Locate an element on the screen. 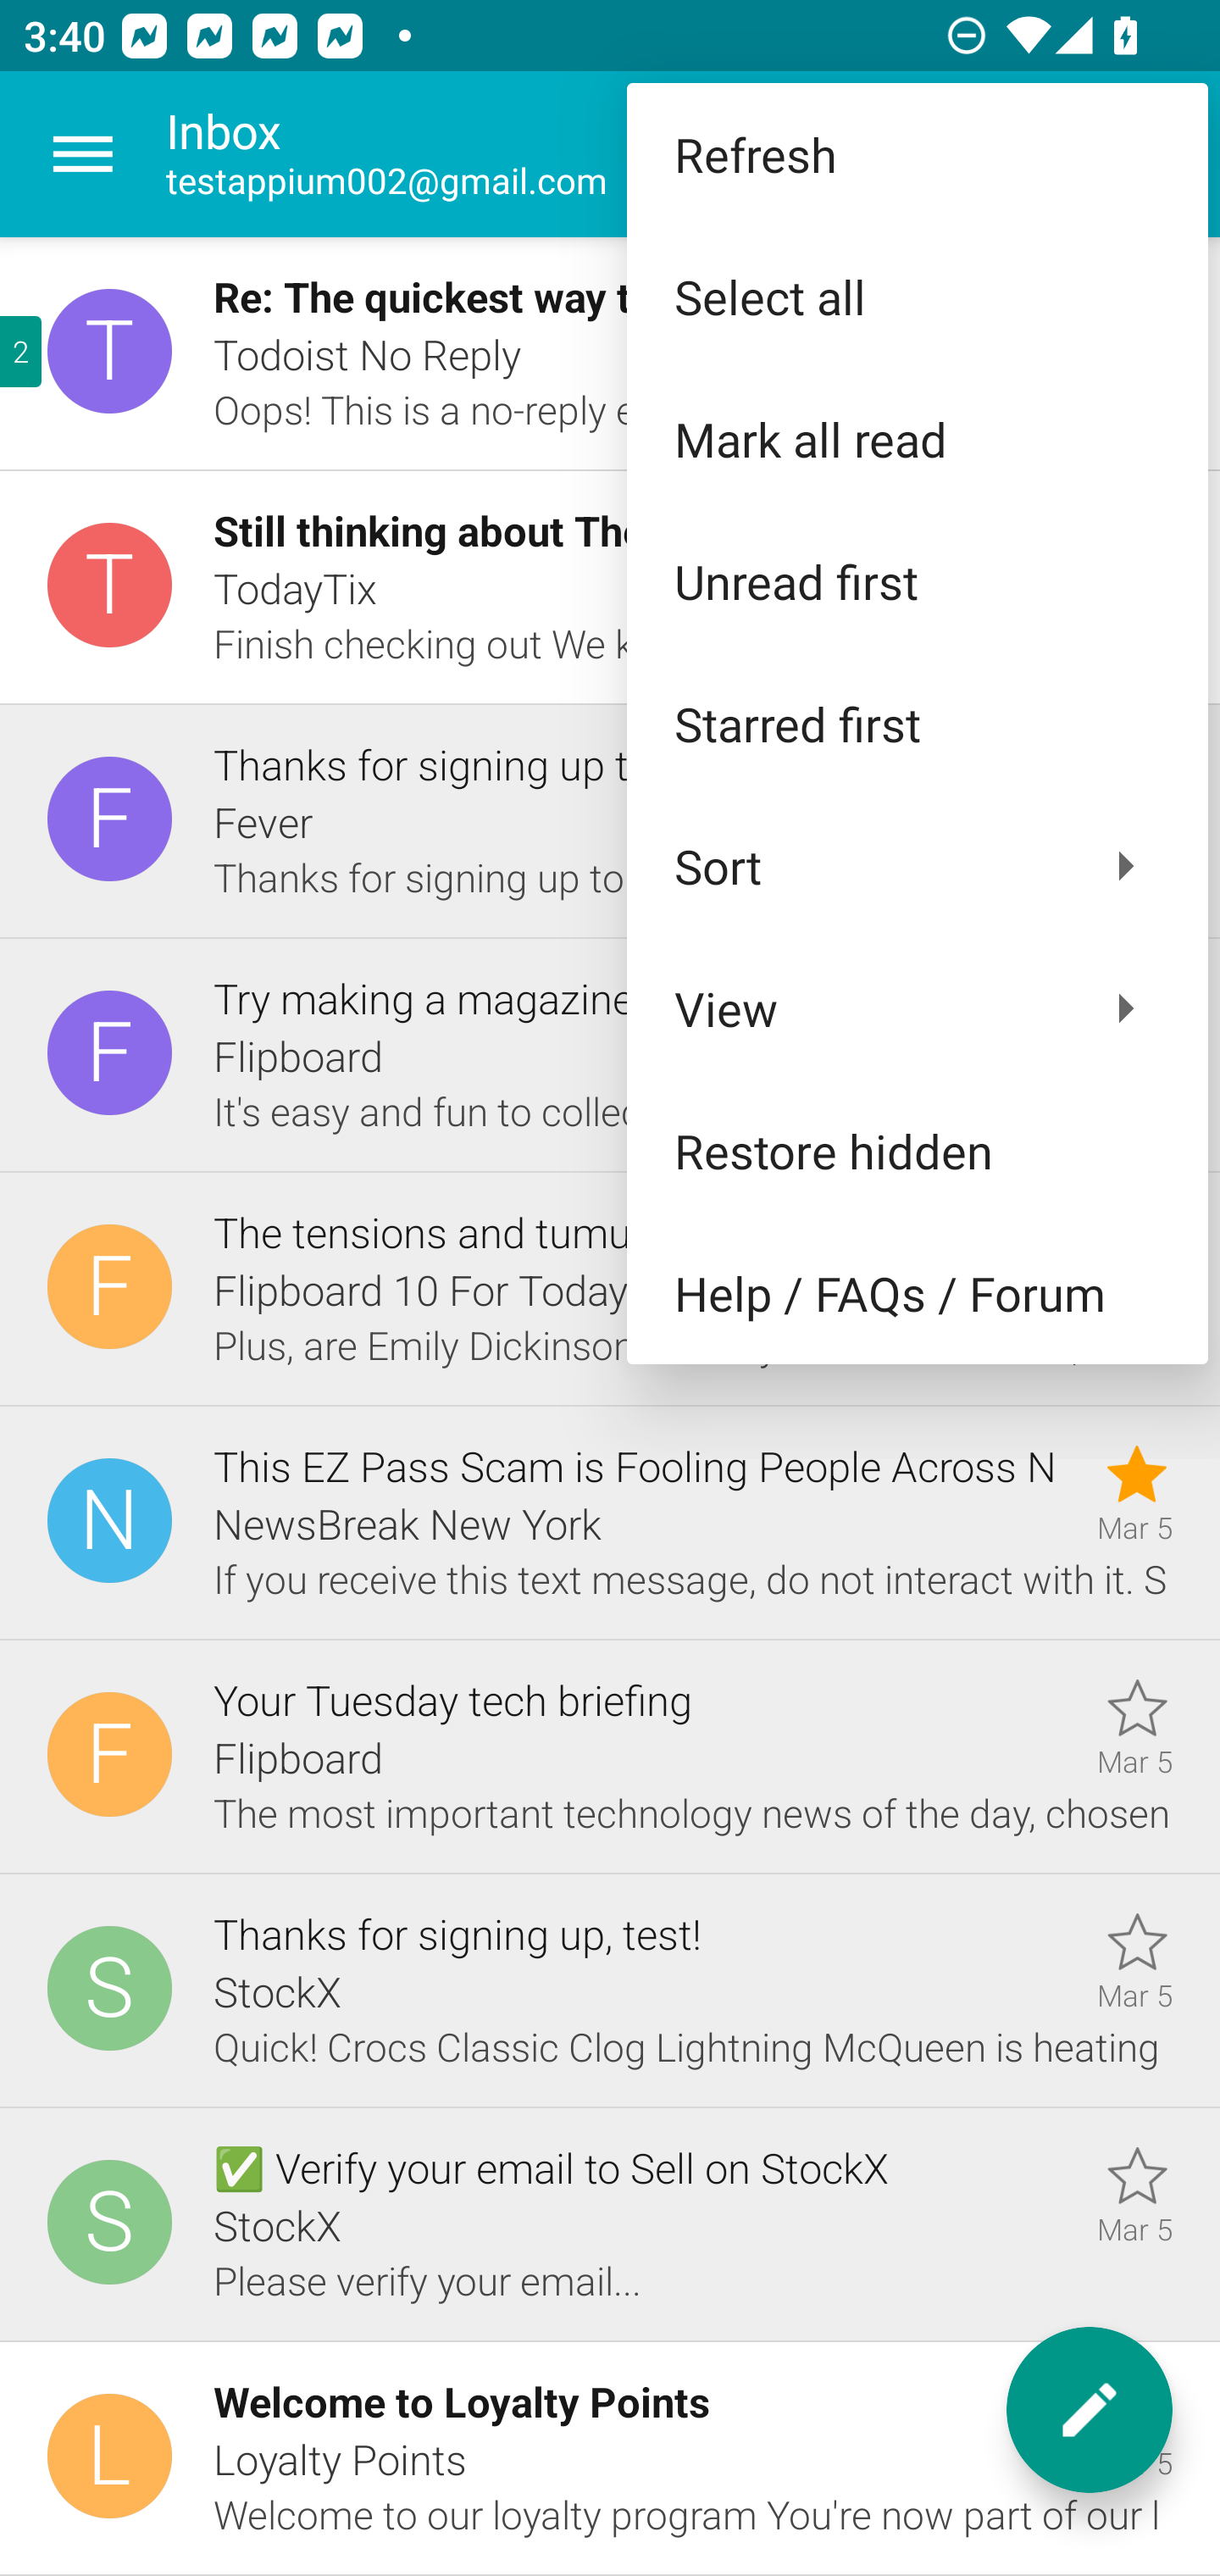 Image resolution: width=1220 pixels, height=2576 pixels. Sort is located at coordinates (917, 866).